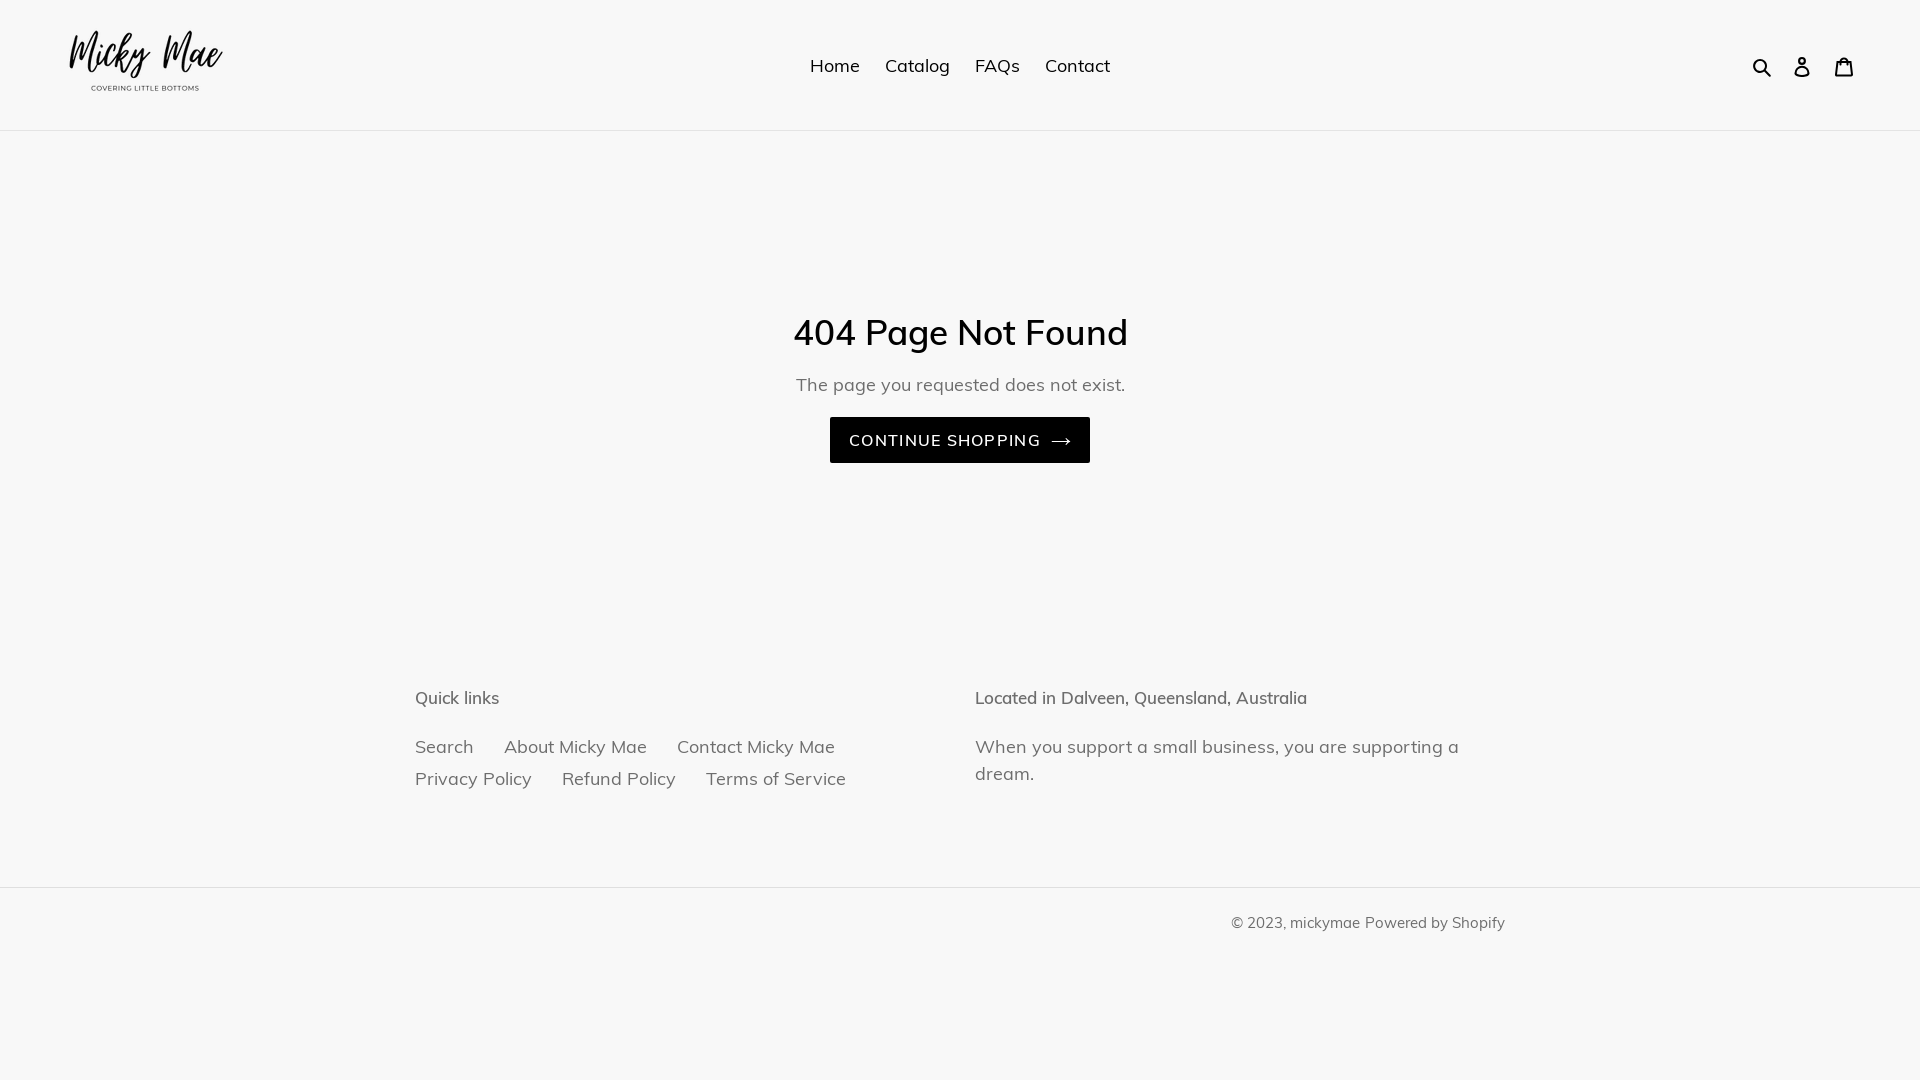 The height and width of the screenshot is (1080, 1920). Describe the element at coordinates (474, 778) in the screenshot. I see `Privacy Policy` at that location.